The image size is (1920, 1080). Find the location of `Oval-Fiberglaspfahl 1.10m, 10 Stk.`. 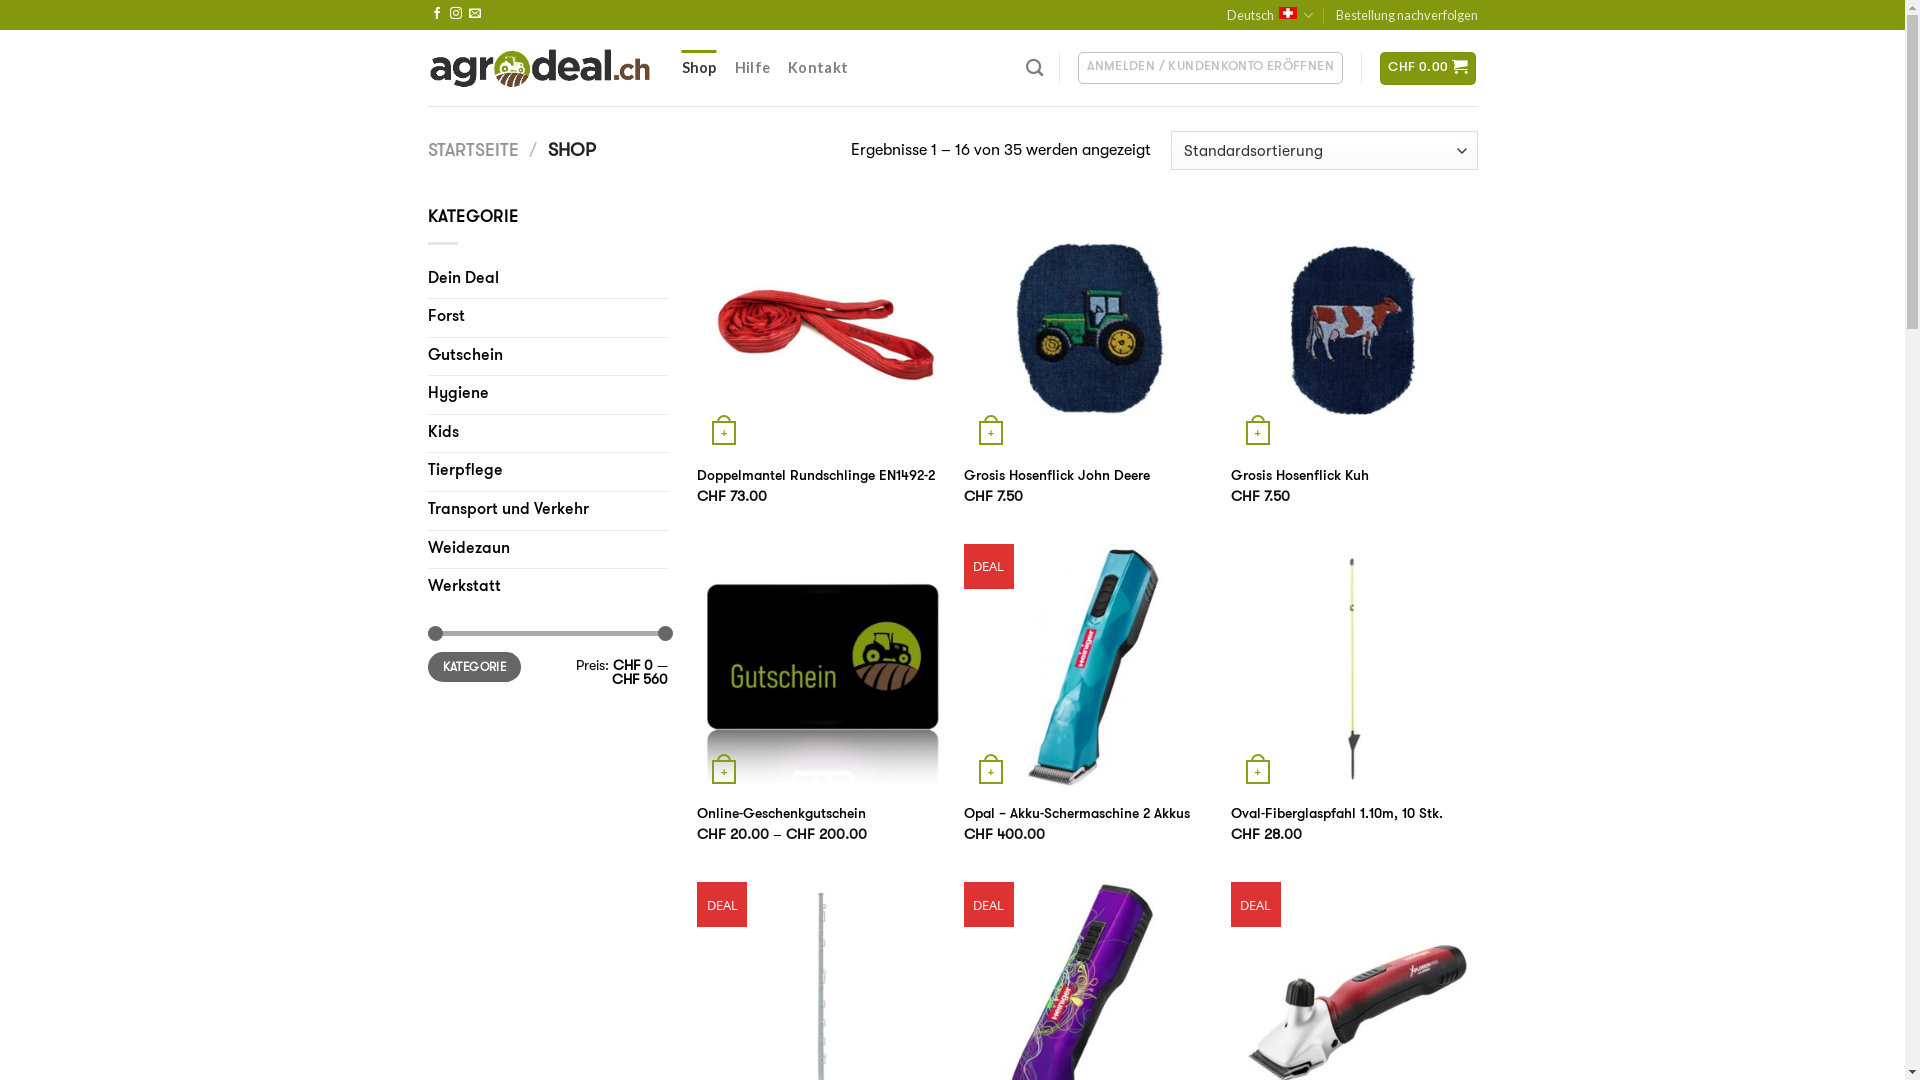

Oval-Fiberglaspfahl 1.10m, 10 Stk. is located at coordinates (1337, 816).